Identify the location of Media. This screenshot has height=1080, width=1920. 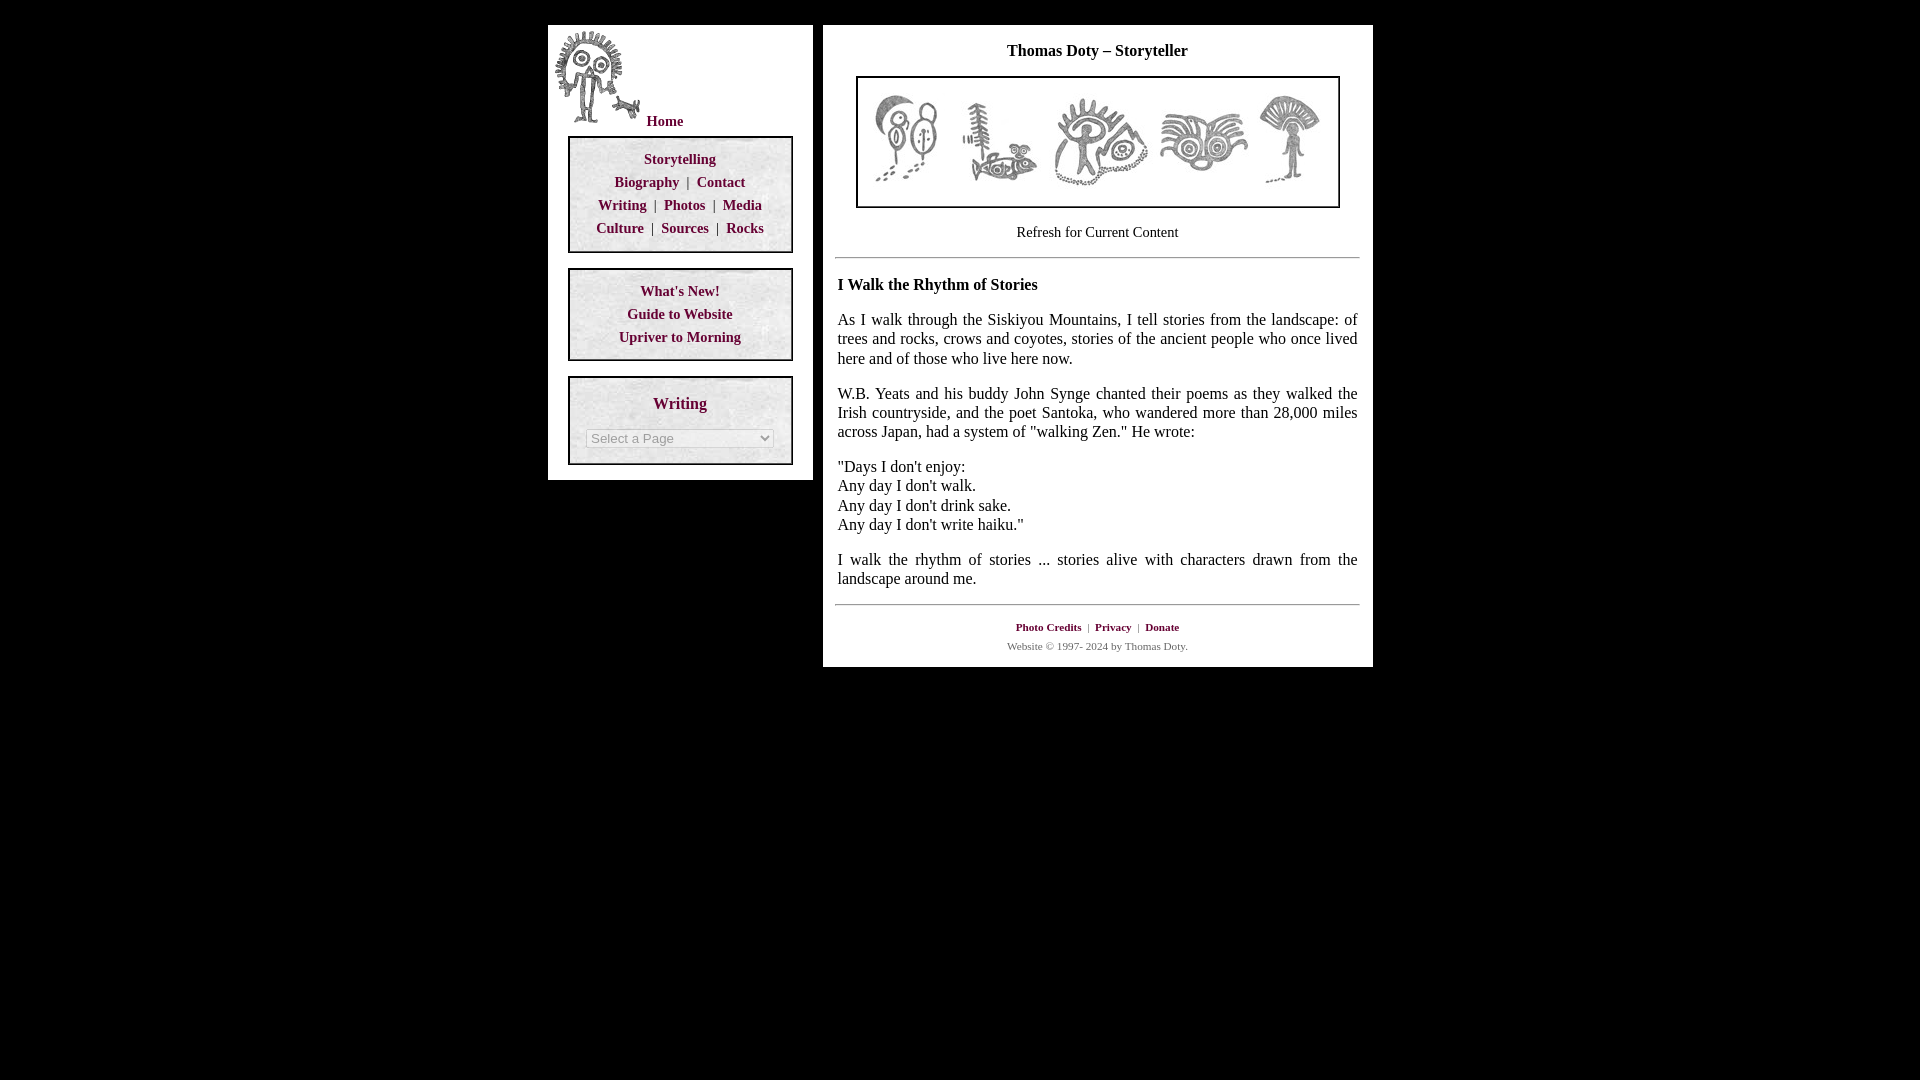
(742, 204).